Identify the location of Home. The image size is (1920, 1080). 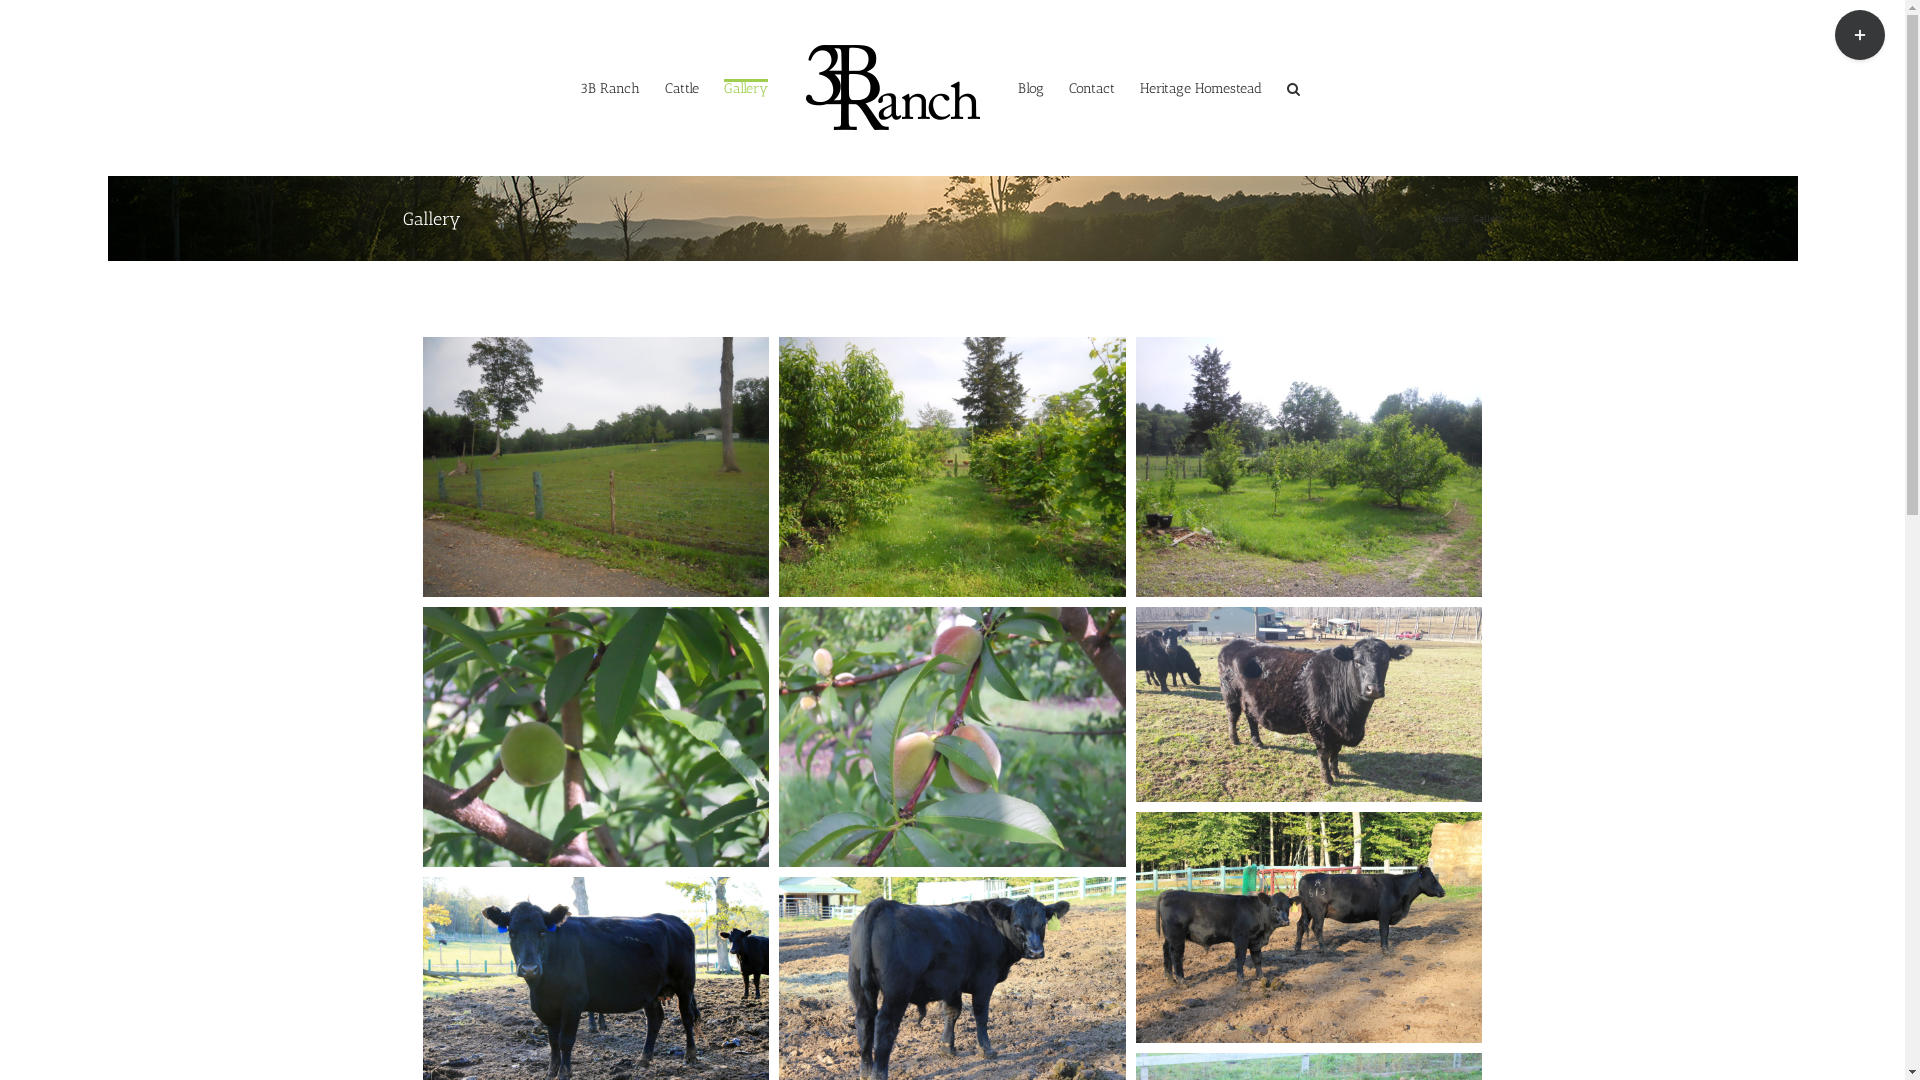
(1446, 218).